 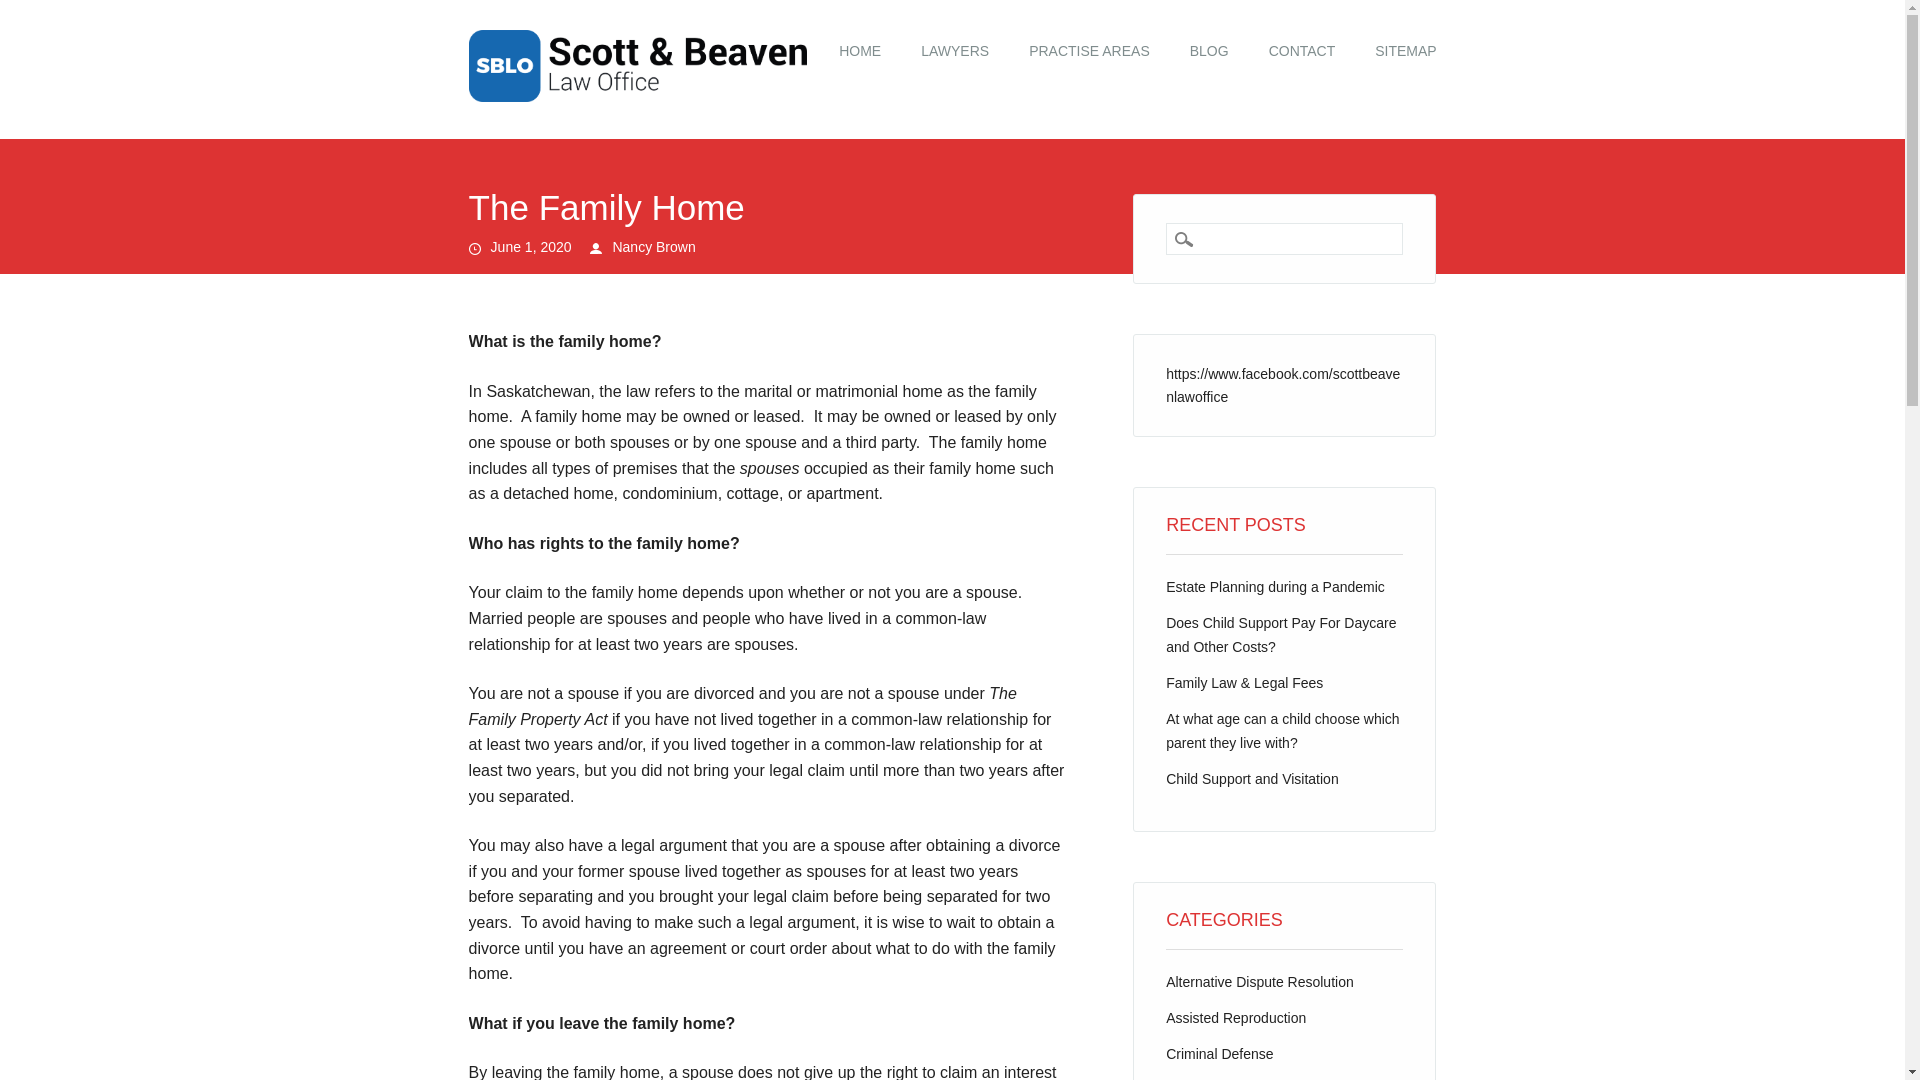 I want to click on View all posts by Nancy Brown, so click(x=654, y=246).